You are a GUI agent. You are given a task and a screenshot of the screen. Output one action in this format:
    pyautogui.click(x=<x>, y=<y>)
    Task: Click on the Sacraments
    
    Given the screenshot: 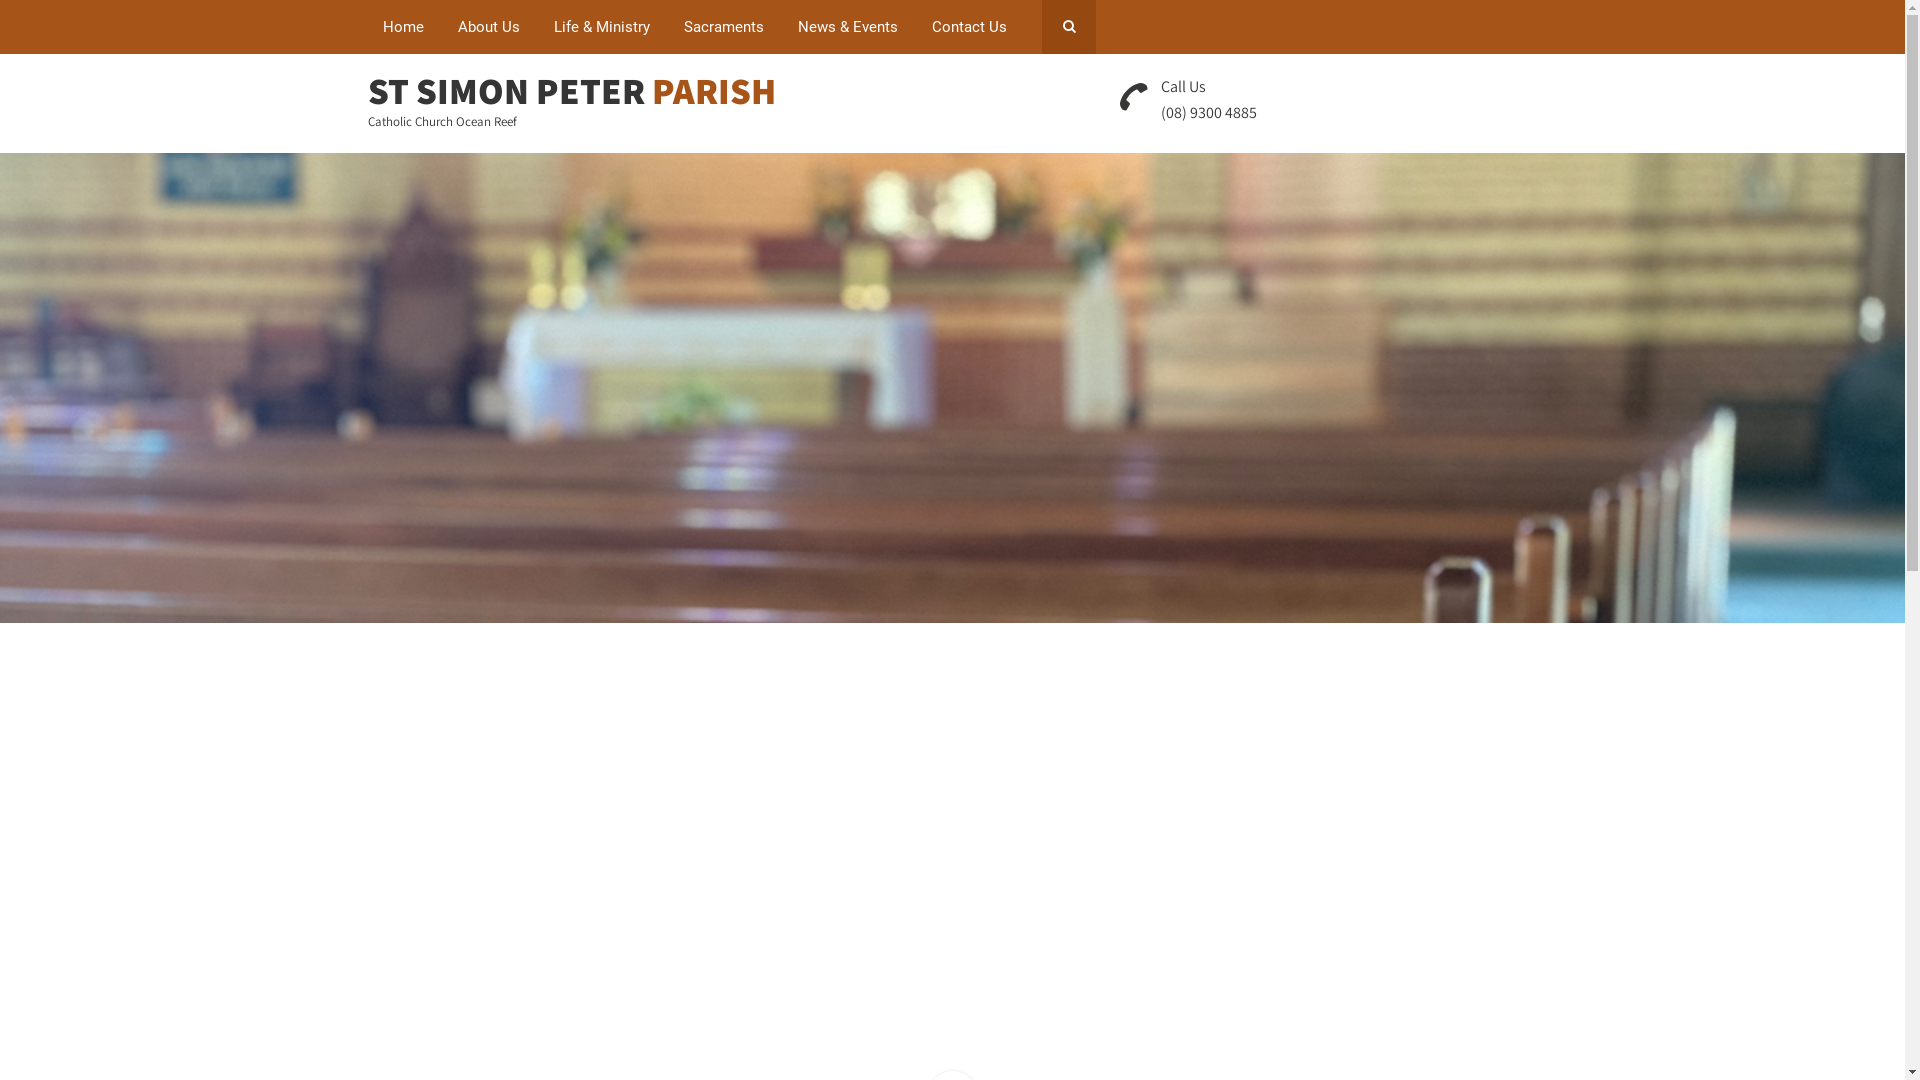 What is the action you would take?
    pyautogui.click(x=723, y=27)
    